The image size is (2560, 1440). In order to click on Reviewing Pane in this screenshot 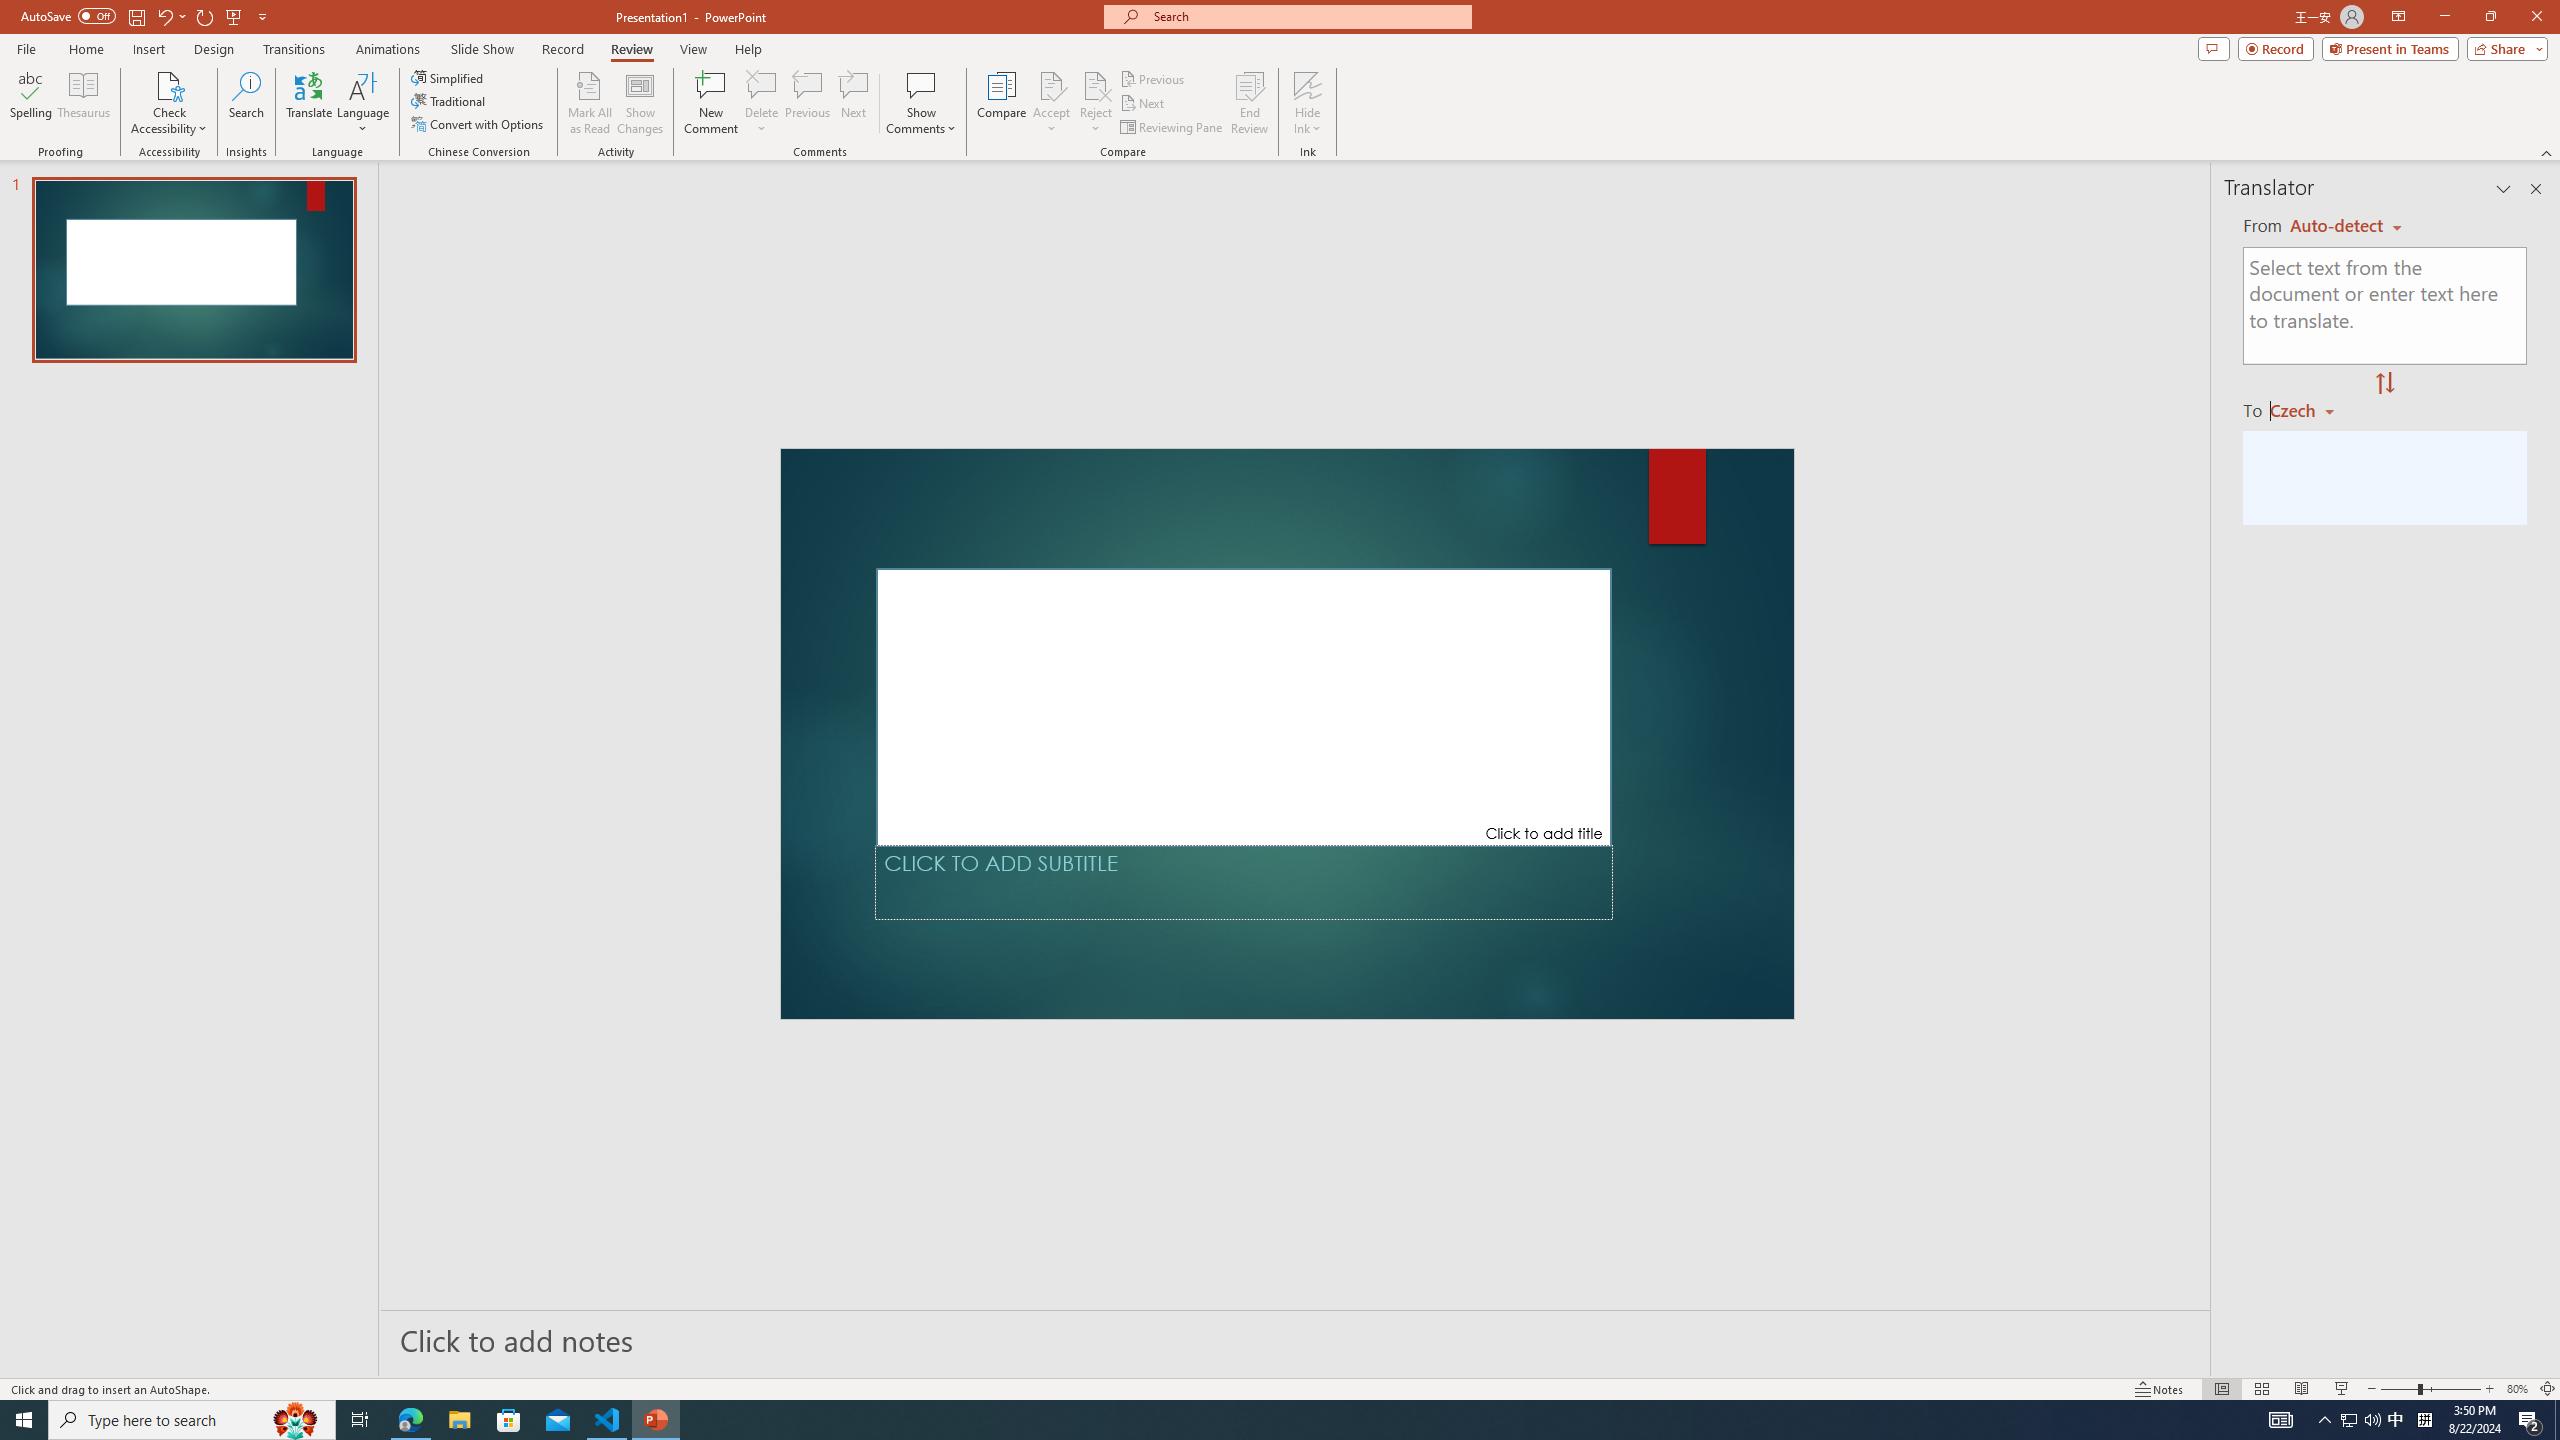, I will do `click(1172, 128)`.